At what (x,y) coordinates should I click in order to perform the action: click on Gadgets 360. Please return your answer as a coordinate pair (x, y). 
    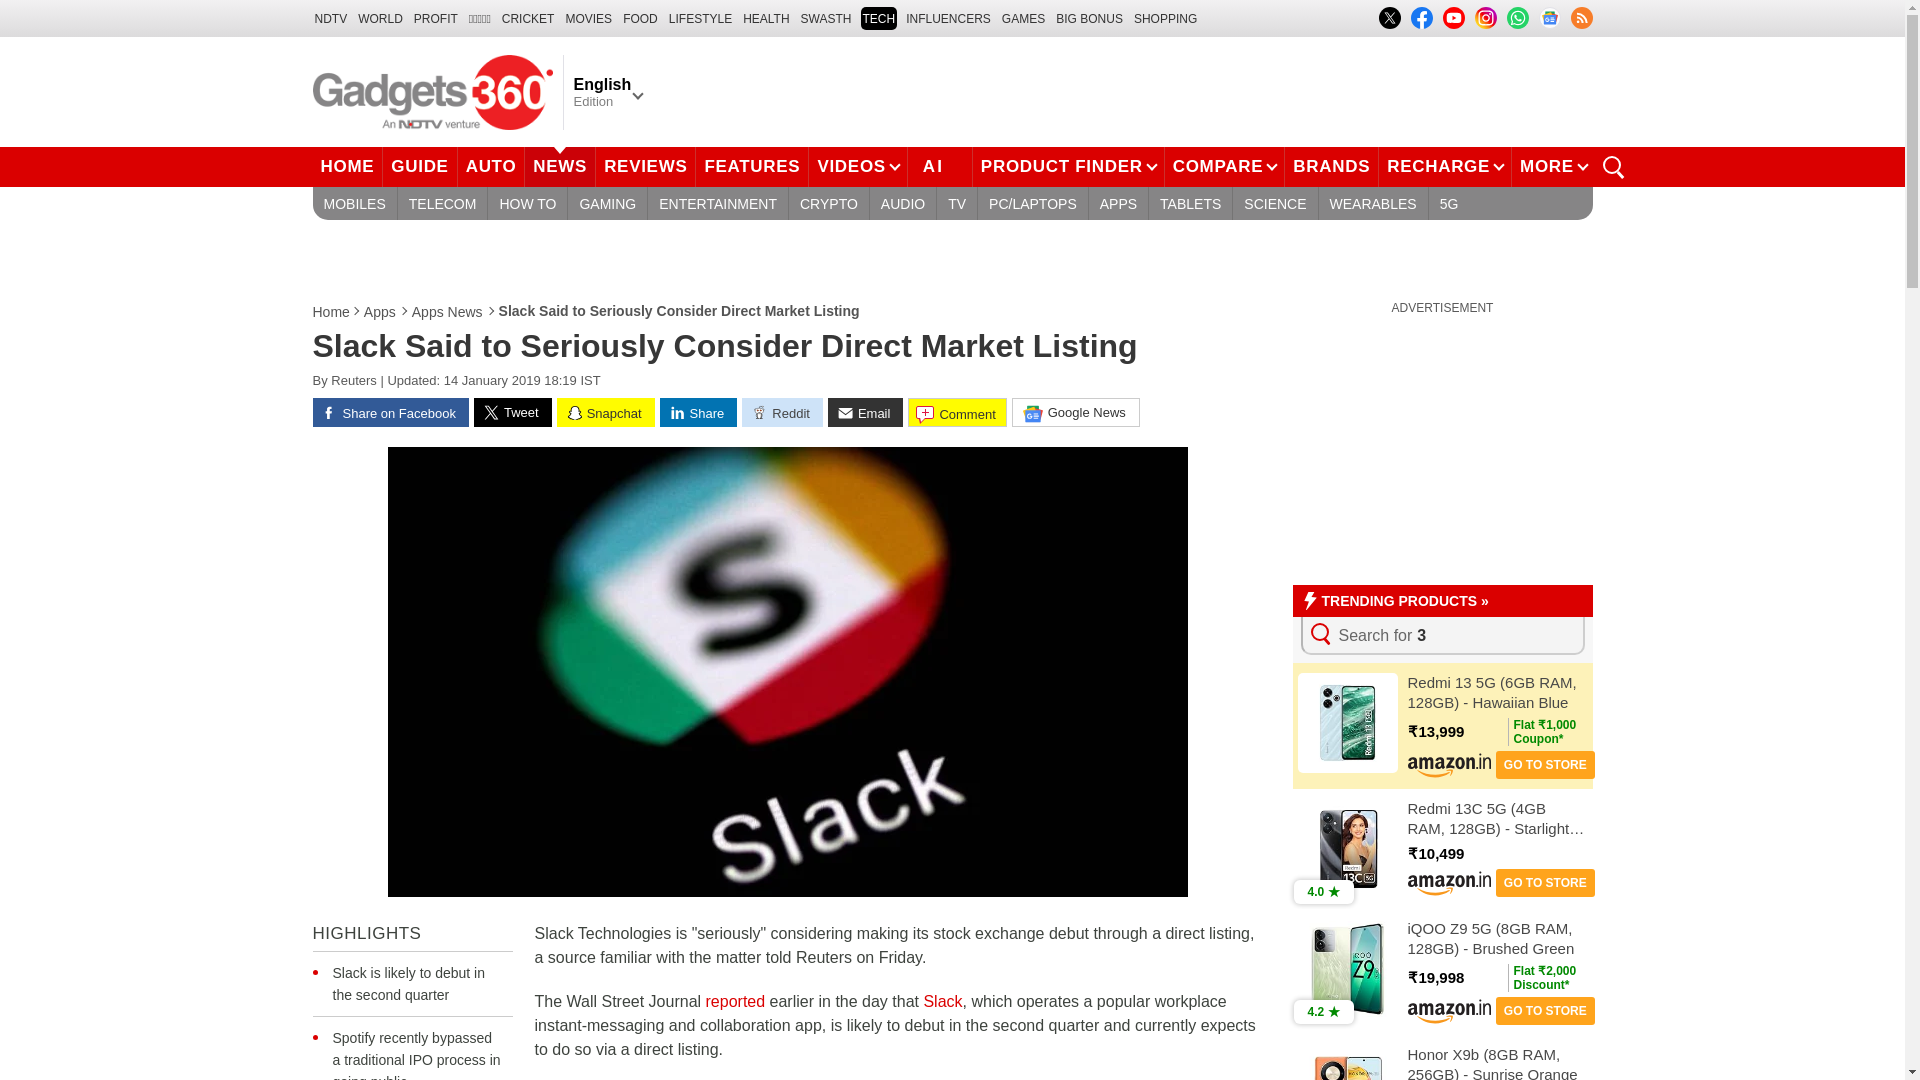
    Looking at the image, I should click on (432, 91).